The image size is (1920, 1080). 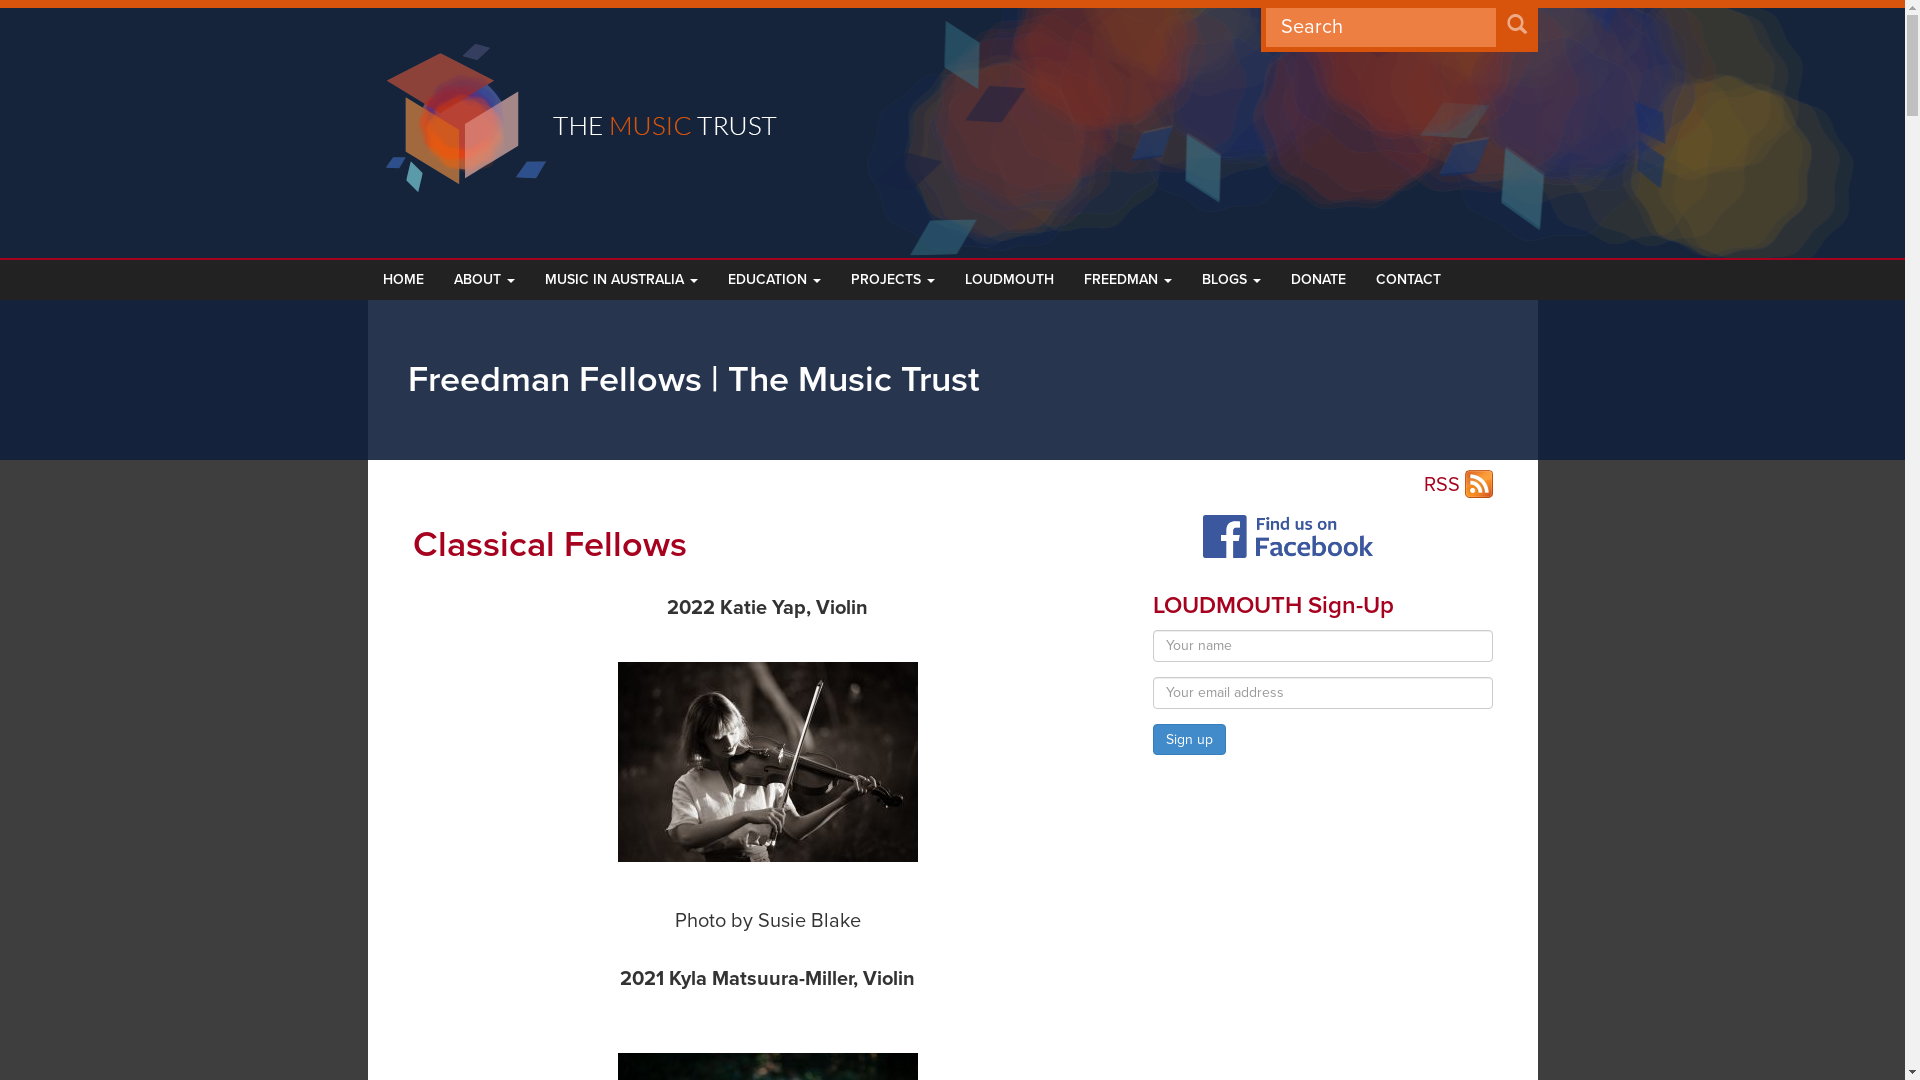 What do you see at coordinates (484, 280) in the screenshot?
I see `ABOUT` at bounding box center [484, 280].